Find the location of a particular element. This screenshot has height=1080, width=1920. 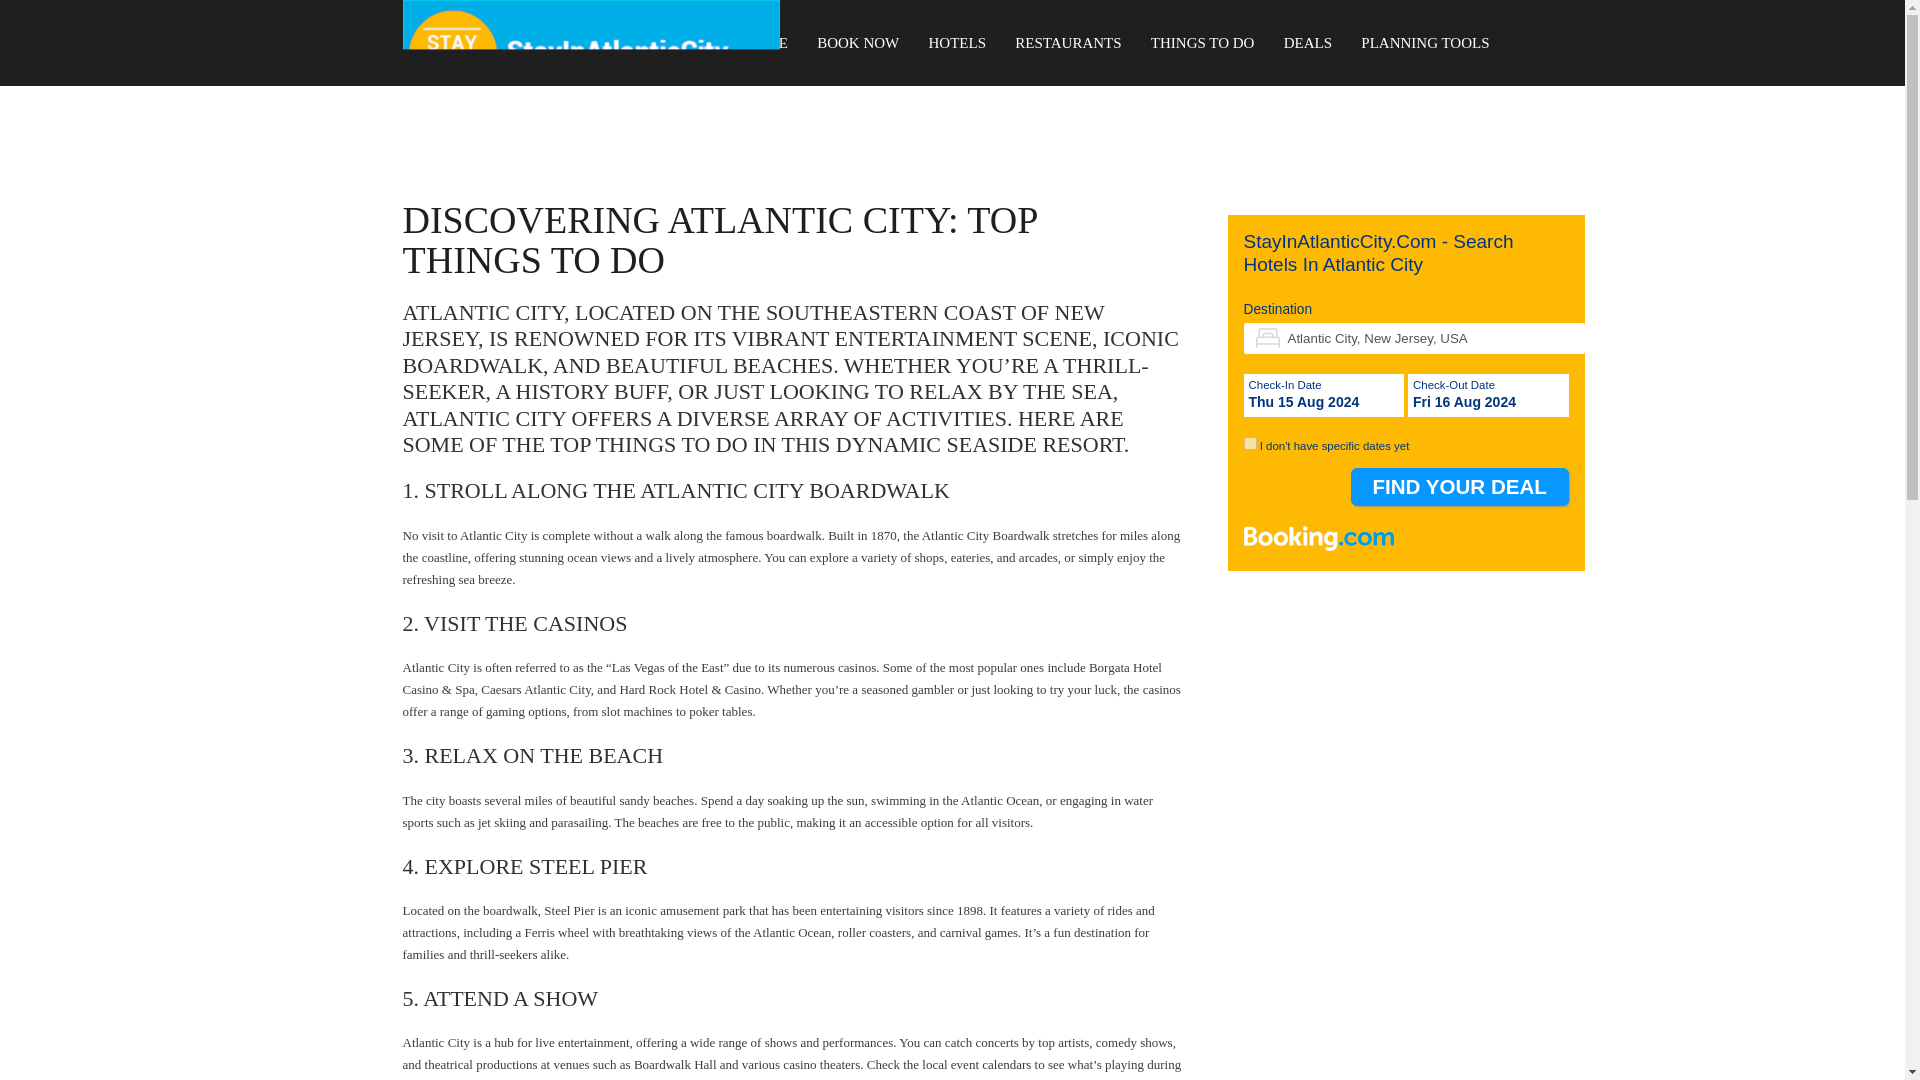

BOOK NOW is located at coordinates (858, 43).